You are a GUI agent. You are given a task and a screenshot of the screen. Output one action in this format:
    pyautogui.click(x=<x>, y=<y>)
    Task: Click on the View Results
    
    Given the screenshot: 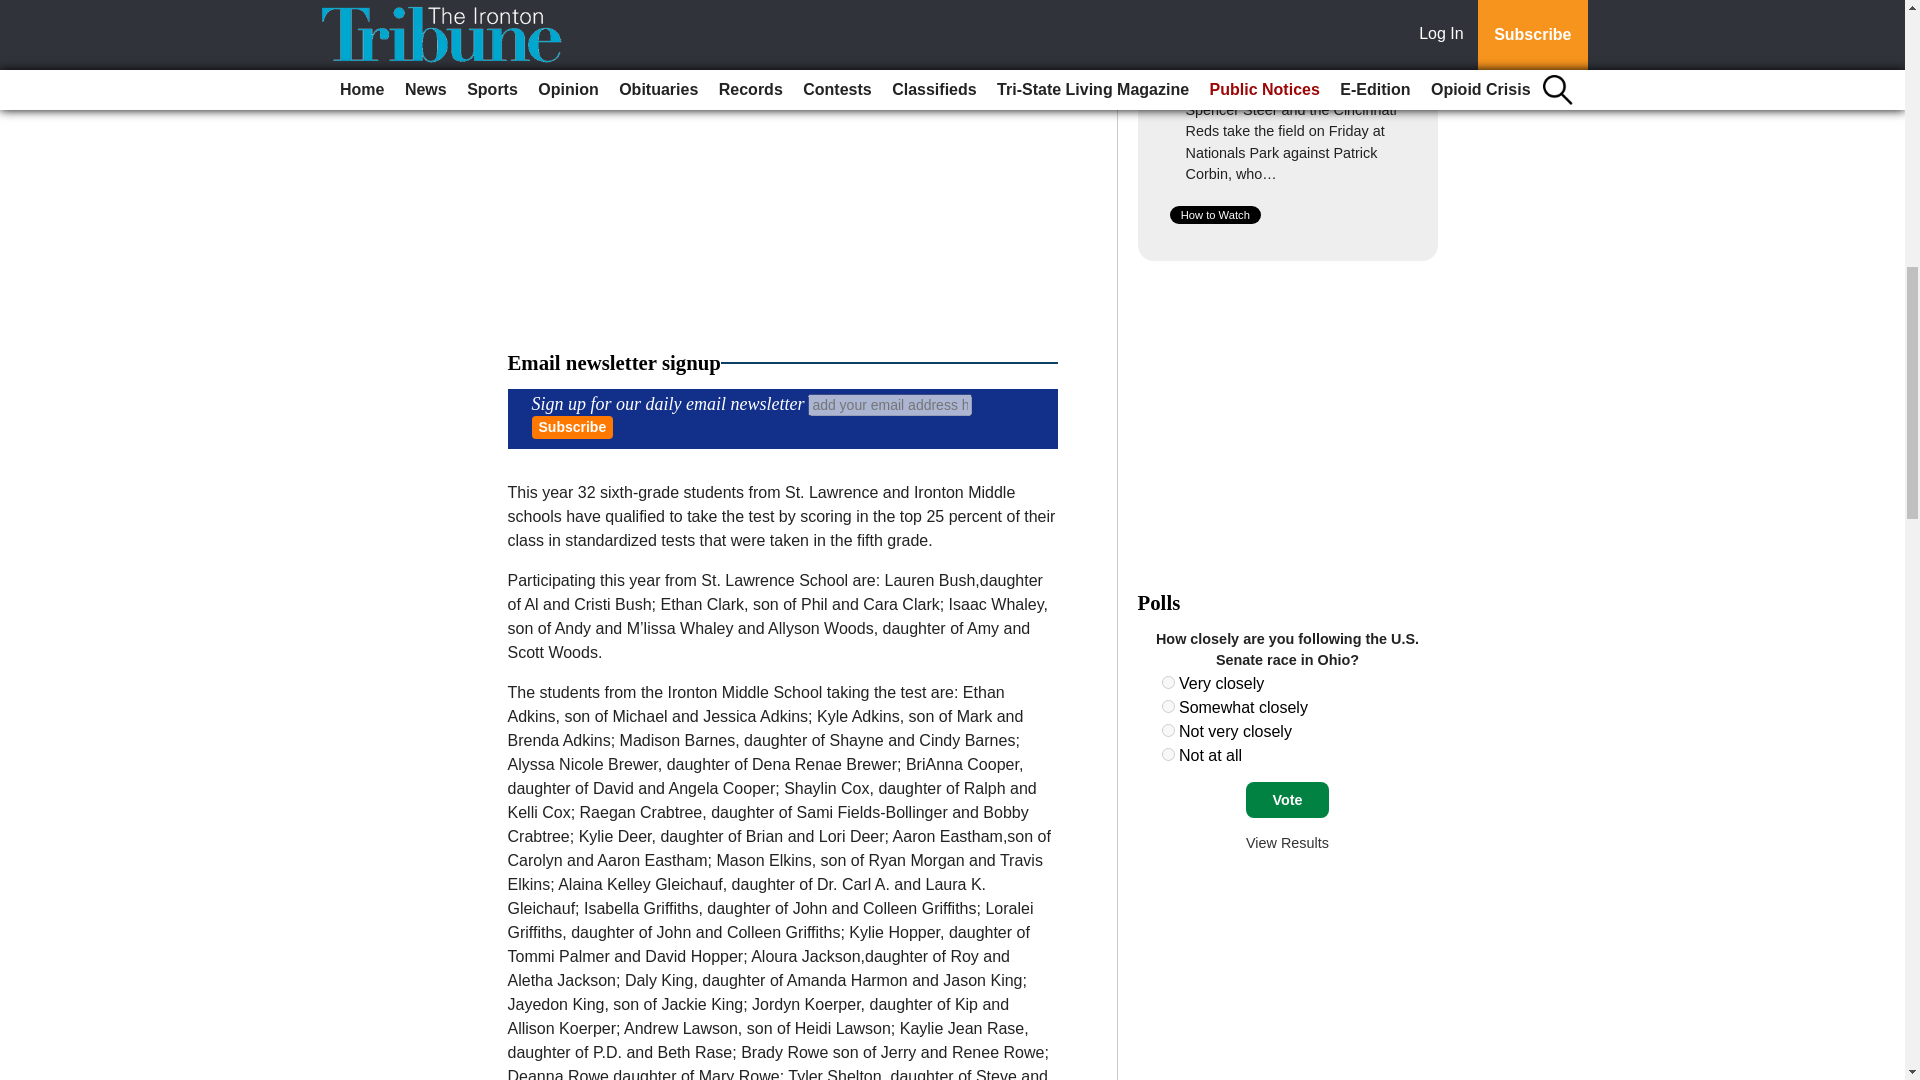 What is the action you would take?
    pyautogui.click(x=1287, y=842)
    